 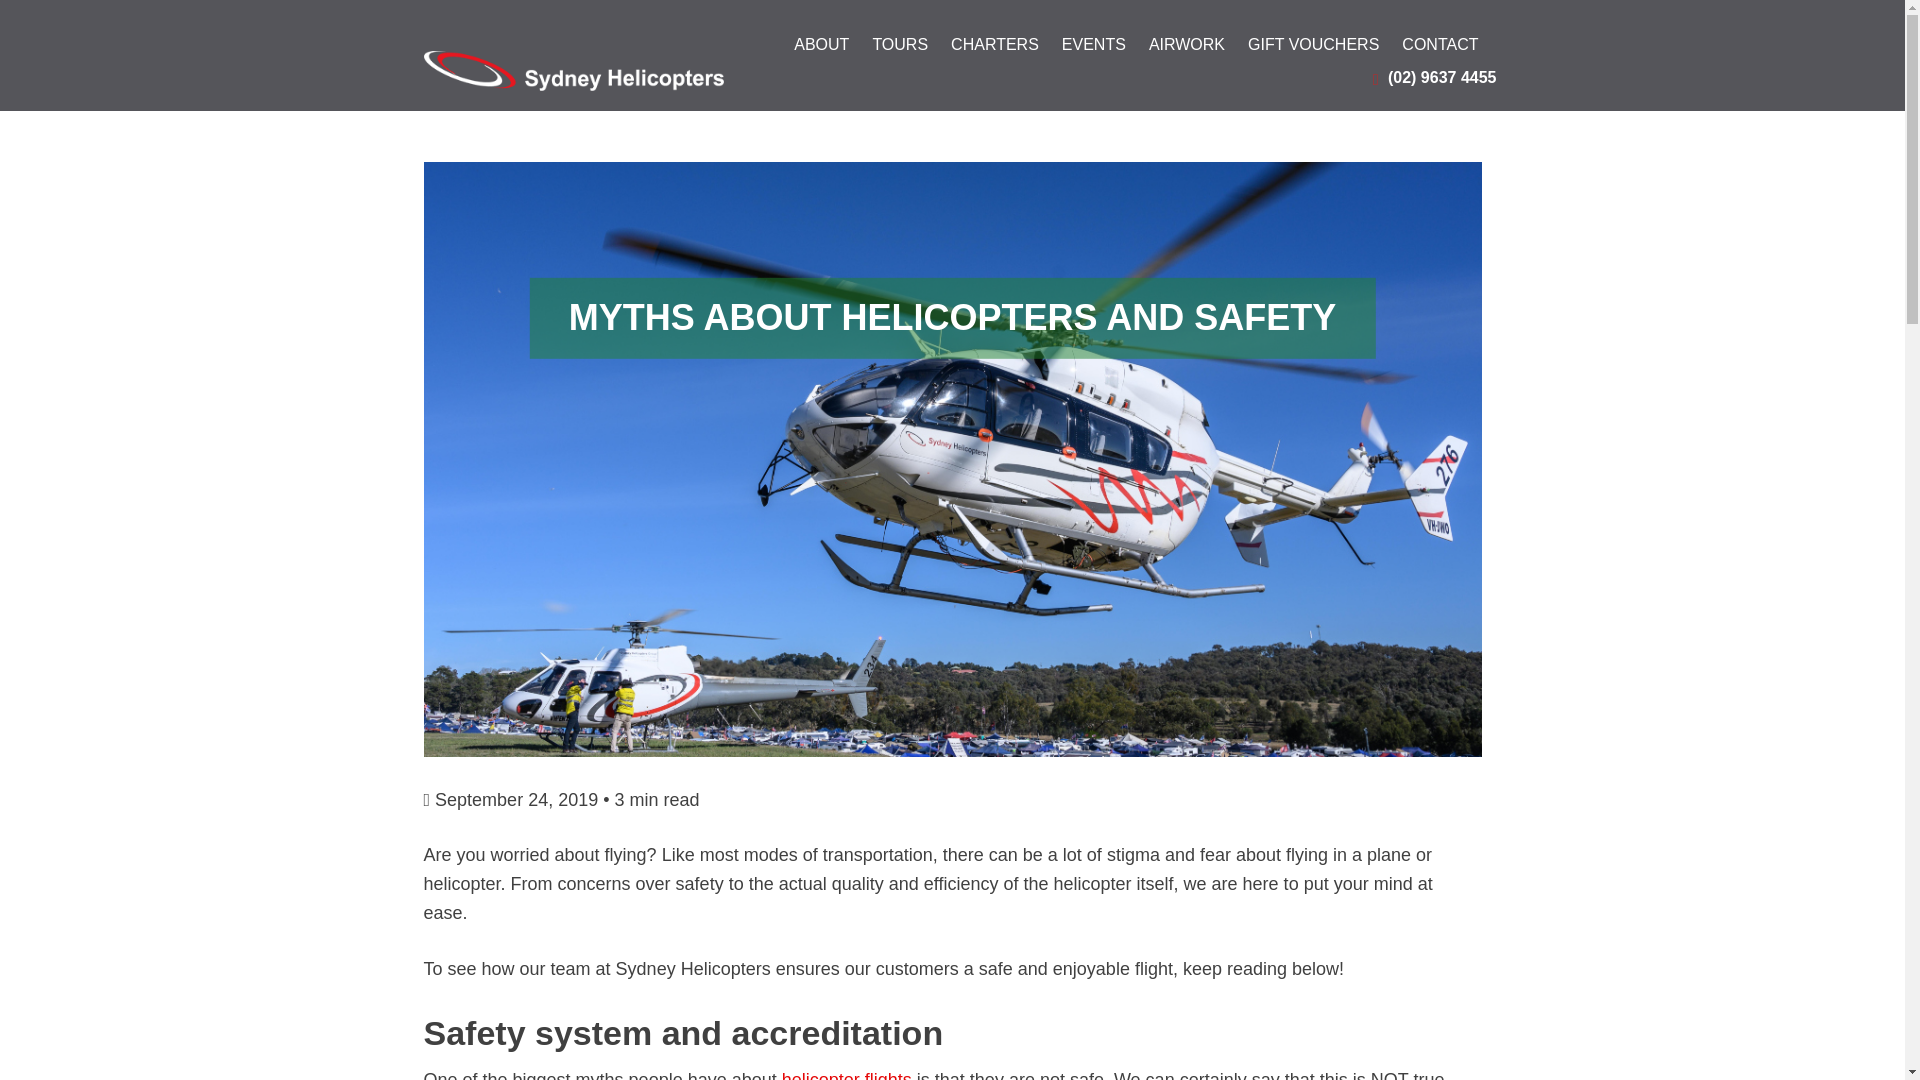 What do you see at coordinates (846, 1075) in the screenshot?
I see `helicopter flights` at bounding box center [846, 1075].